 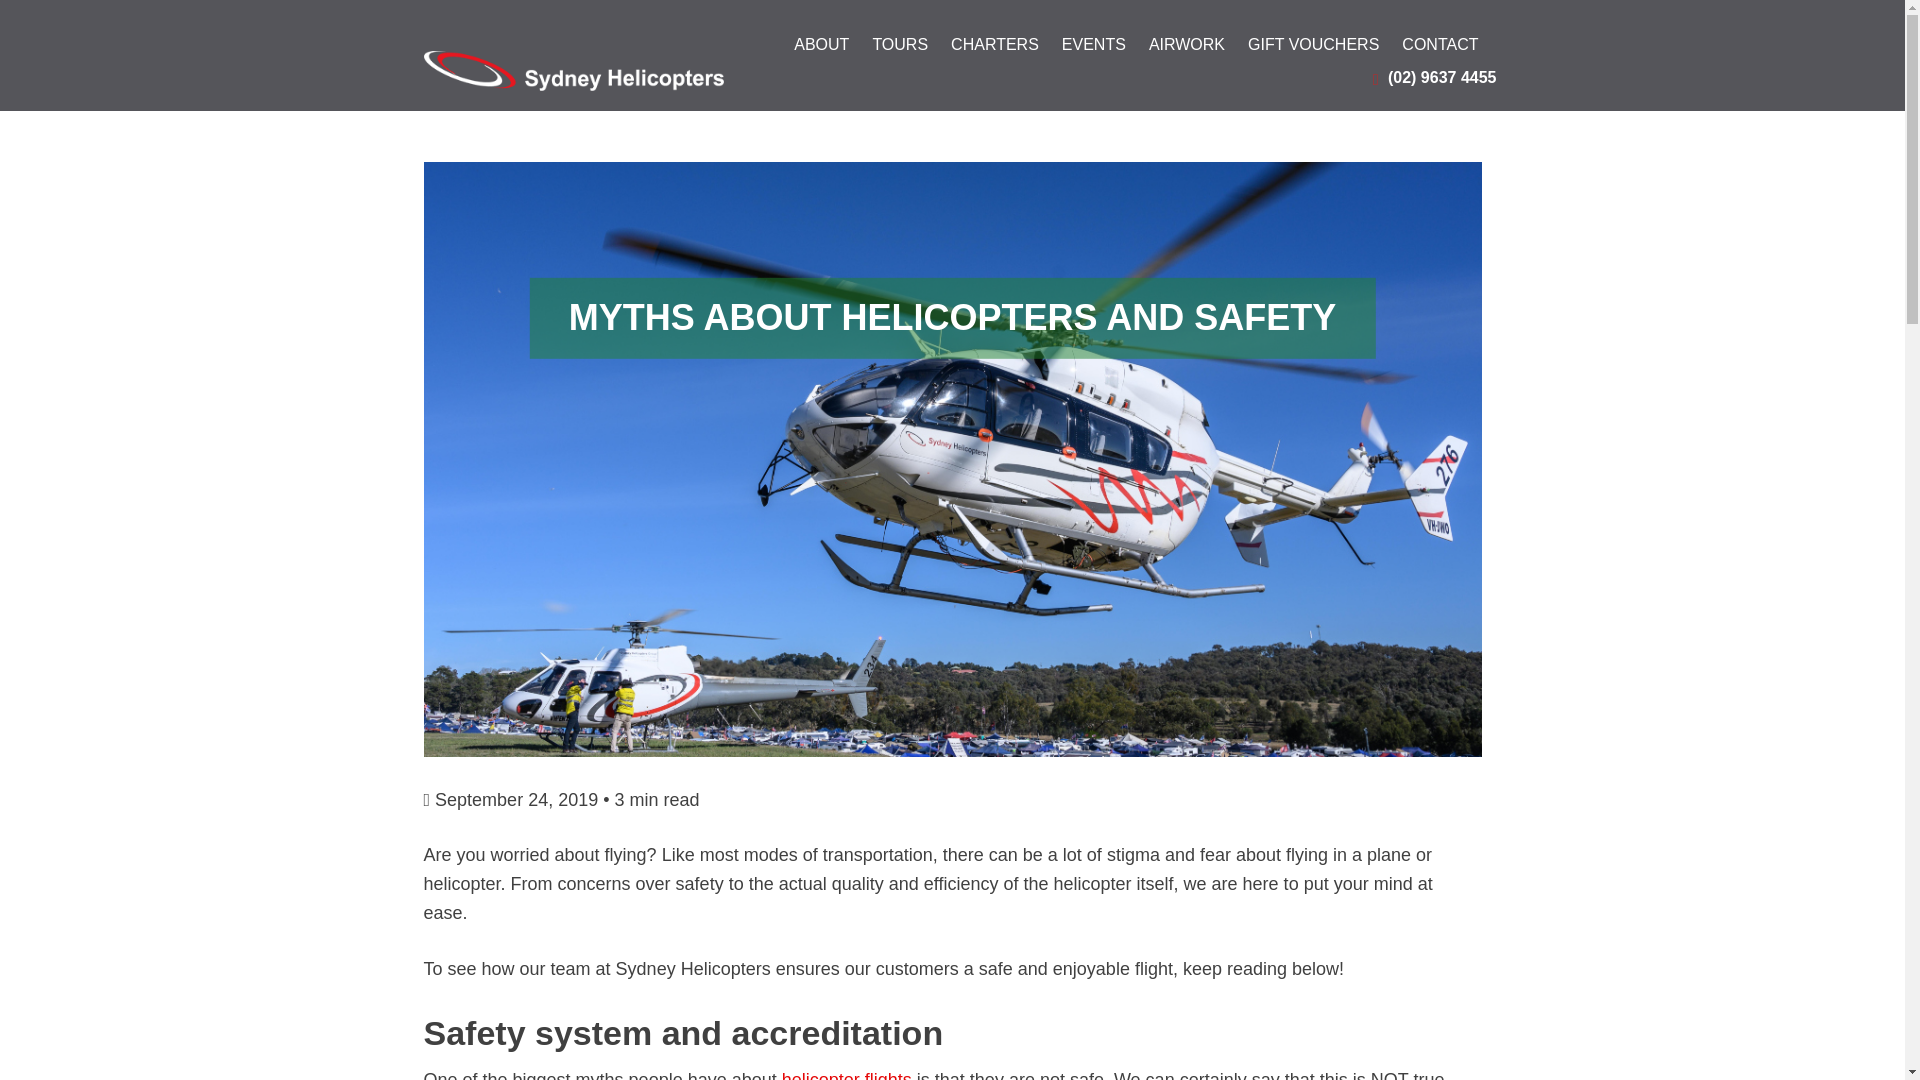 What do you see at coordinates (846, 1075) in the screenshot?
I see `helicopter flights` at bounding box center [846, 1075].